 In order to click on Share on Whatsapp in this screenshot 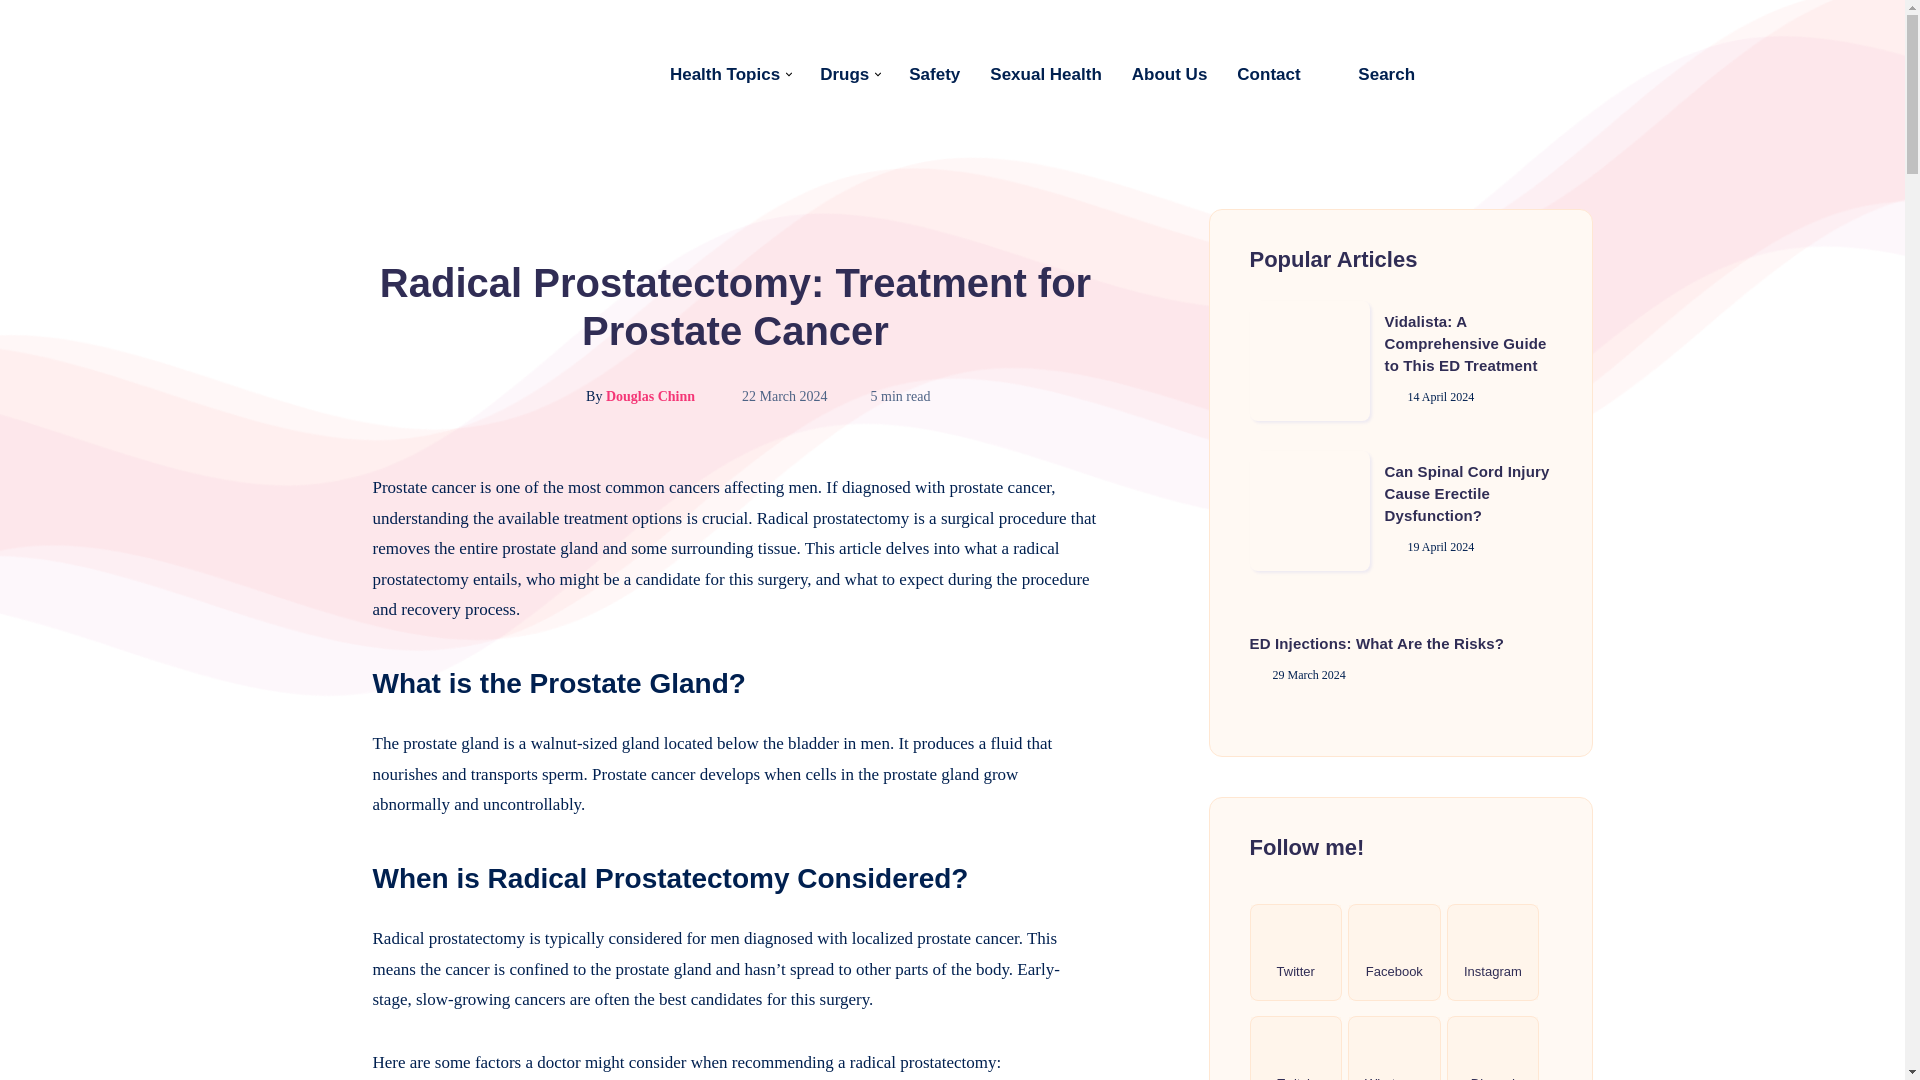, I will do `click(322, 668)`.